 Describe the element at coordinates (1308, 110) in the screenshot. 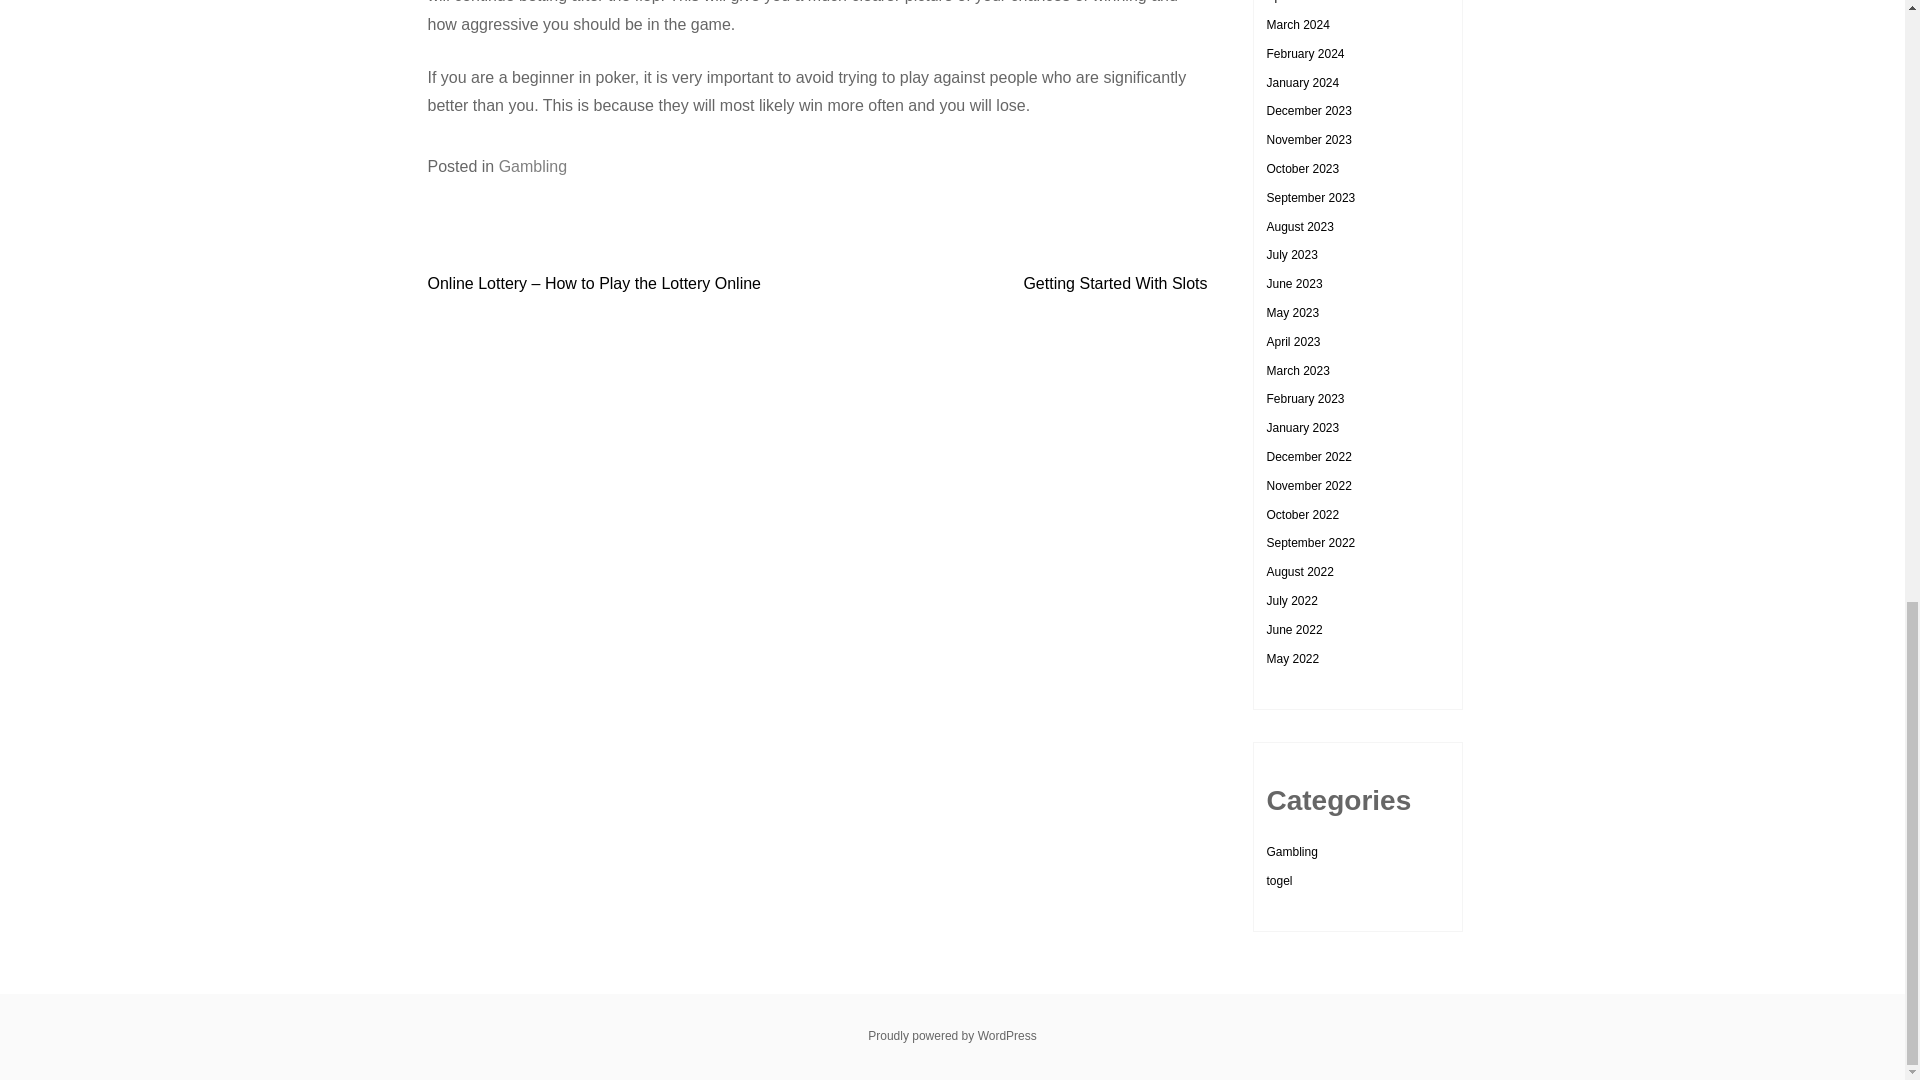

I see `December 2023` at that location.